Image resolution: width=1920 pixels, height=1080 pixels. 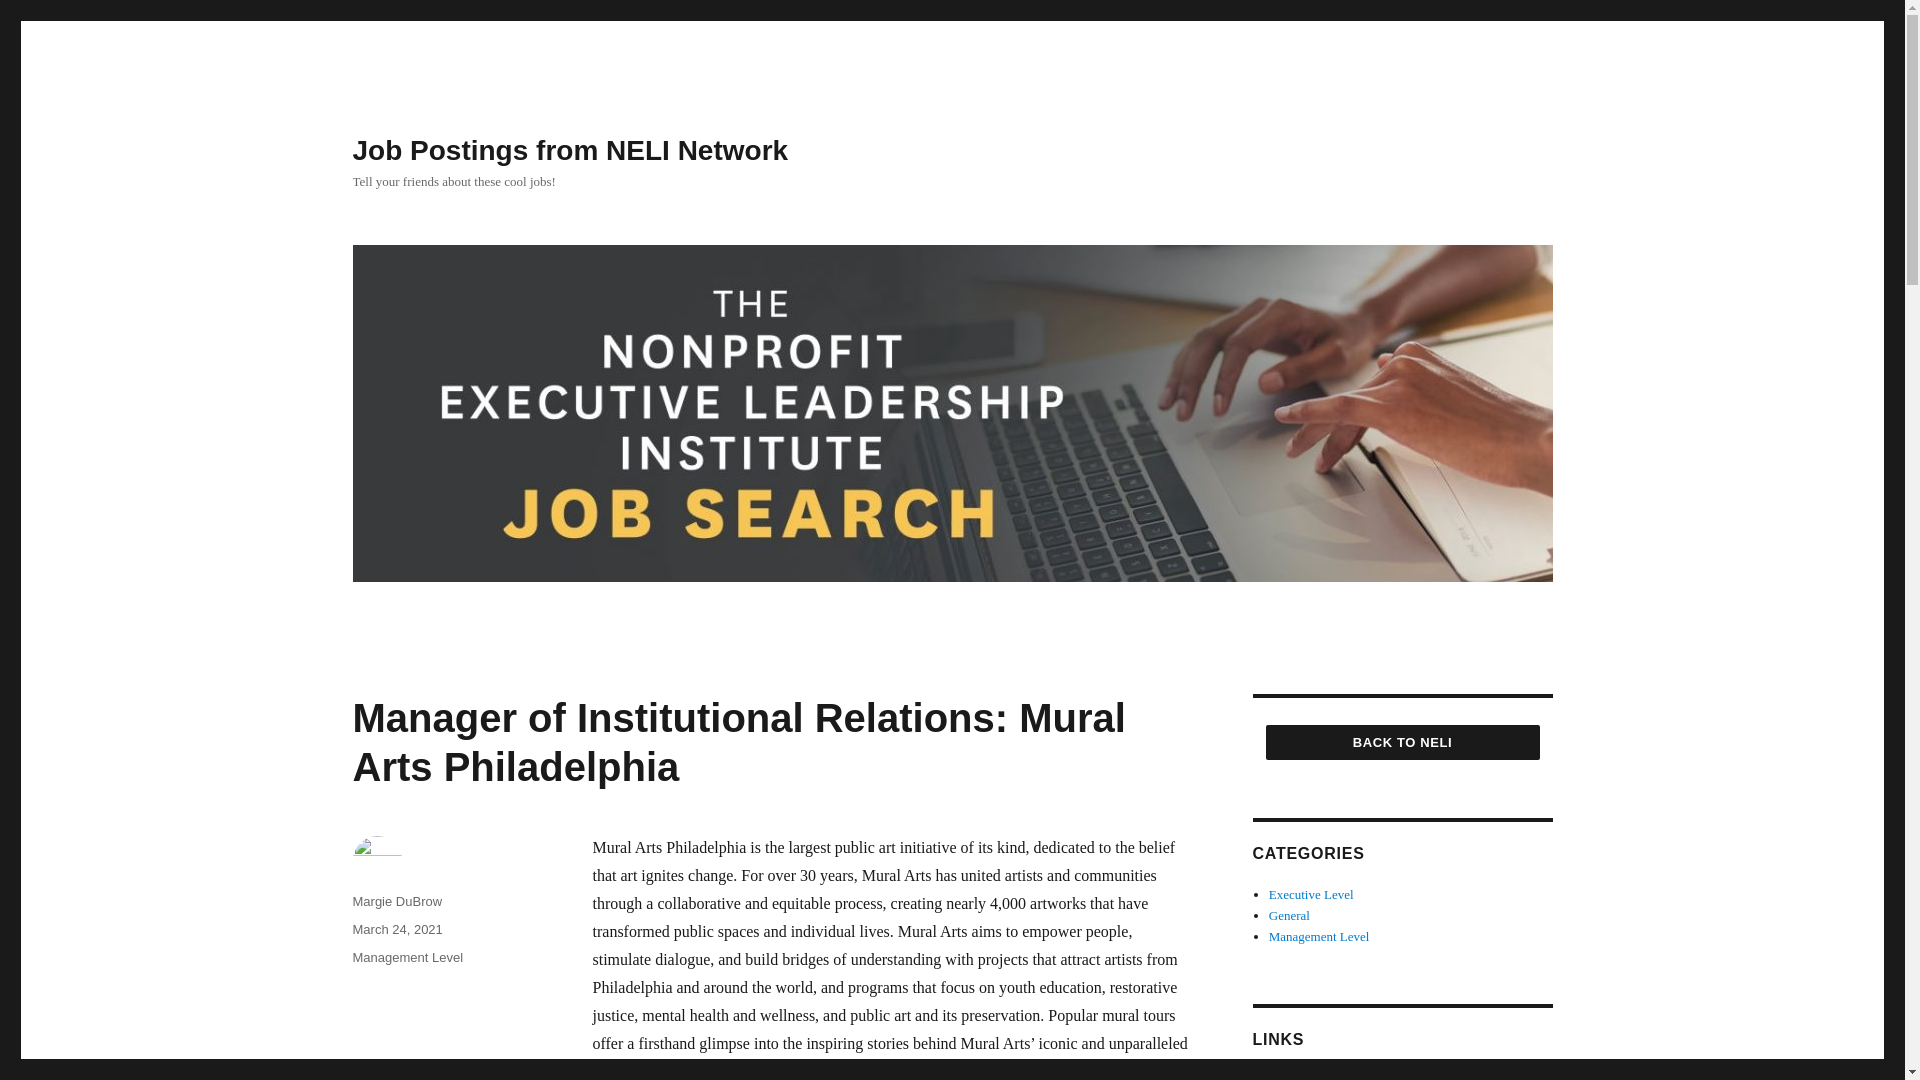 I want to click on Management Level, so click(x=1320, y=936).